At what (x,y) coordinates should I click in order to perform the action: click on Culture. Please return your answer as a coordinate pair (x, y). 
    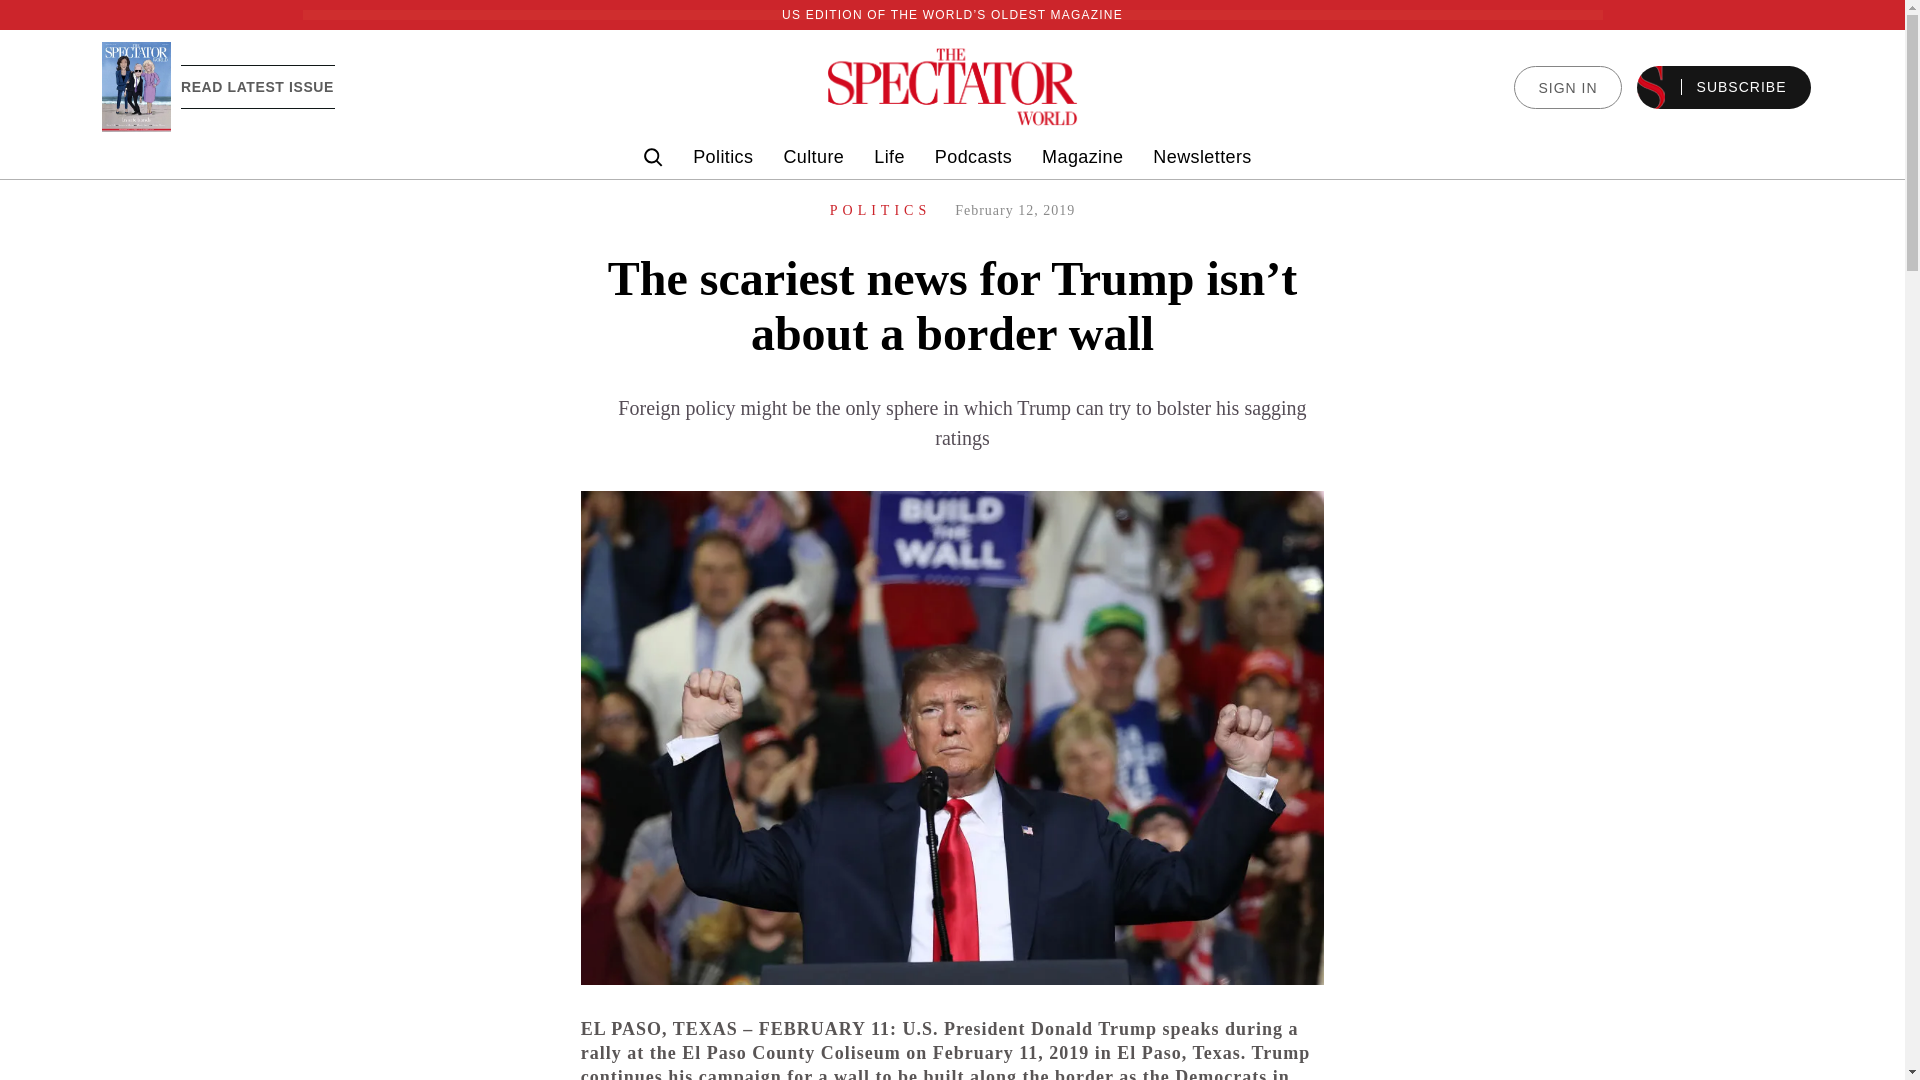
    Looking at the image, I should click on (813, 157).